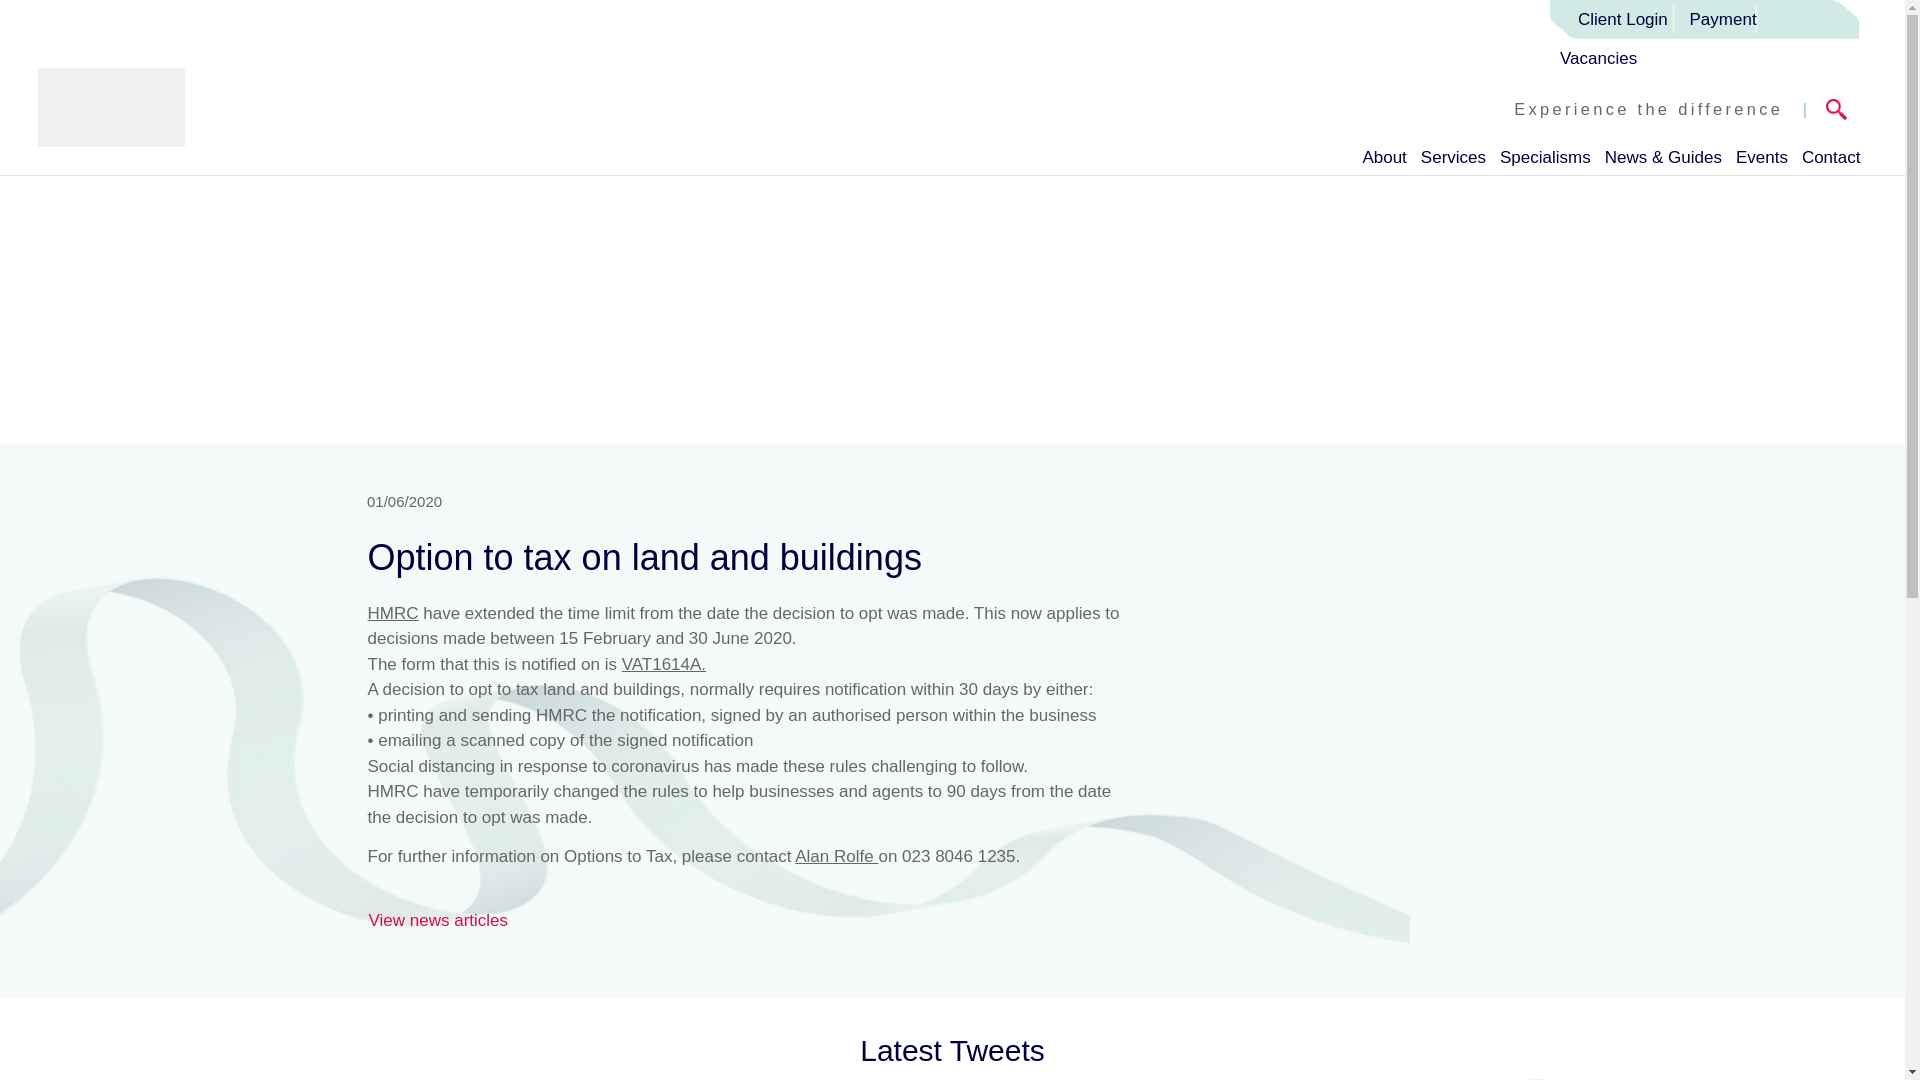  I want to click on Vacancies, so click(1602, 58).